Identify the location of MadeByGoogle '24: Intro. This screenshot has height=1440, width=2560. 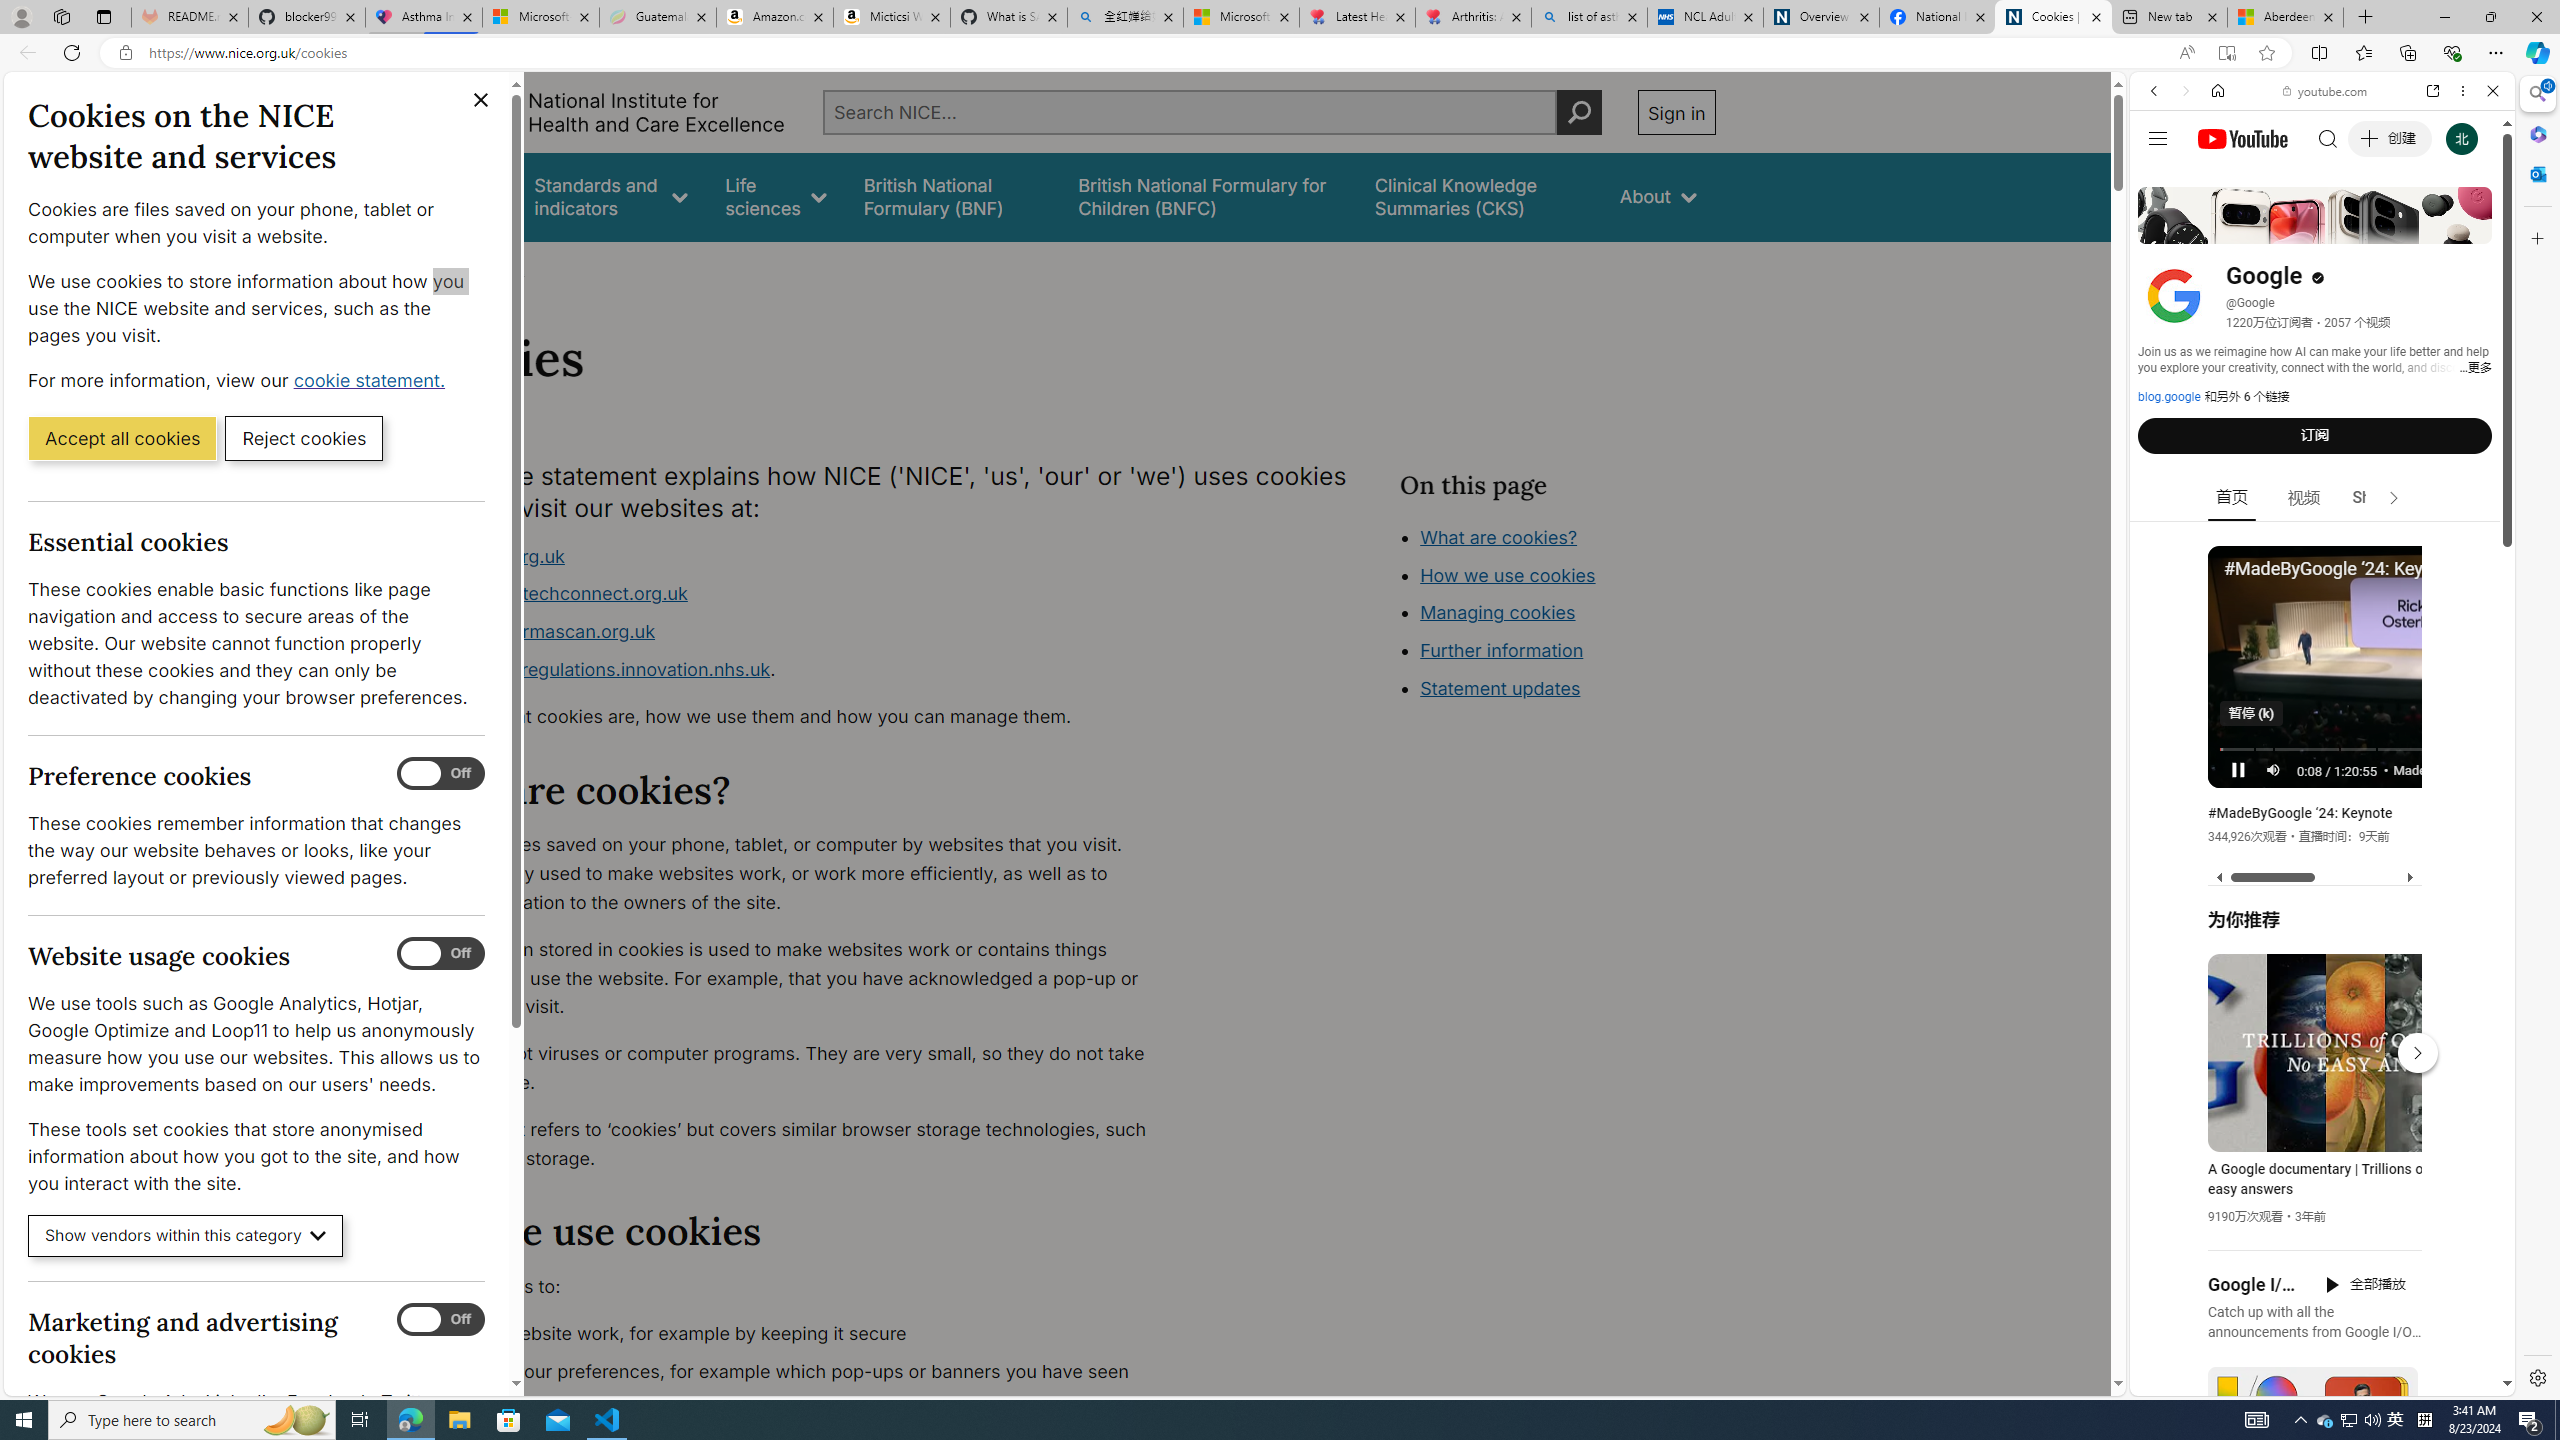
(2446, 769).